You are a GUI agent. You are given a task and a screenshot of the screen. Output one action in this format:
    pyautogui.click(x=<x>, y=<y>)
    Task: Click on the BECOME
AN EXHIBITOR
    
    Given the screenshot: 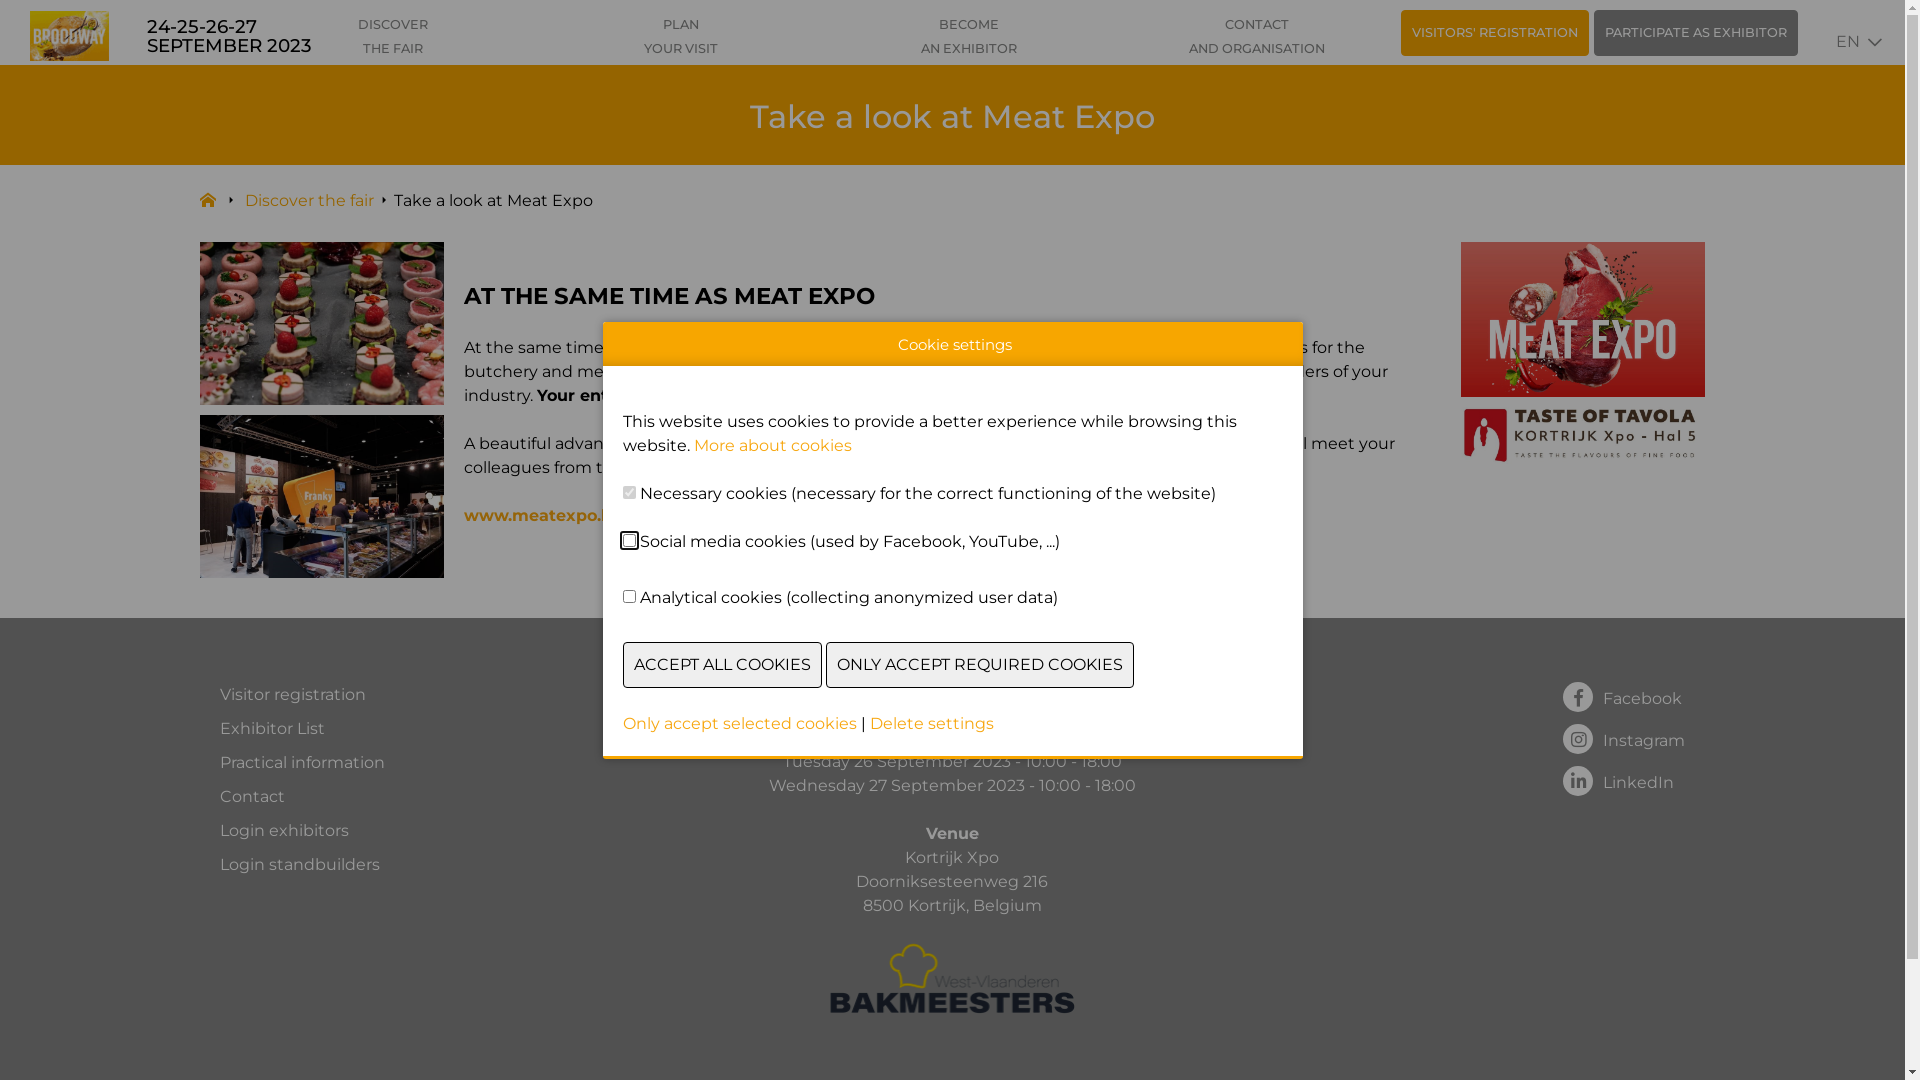 What is the action you would take?
    pyautogui.click(x=969, y=37)
    